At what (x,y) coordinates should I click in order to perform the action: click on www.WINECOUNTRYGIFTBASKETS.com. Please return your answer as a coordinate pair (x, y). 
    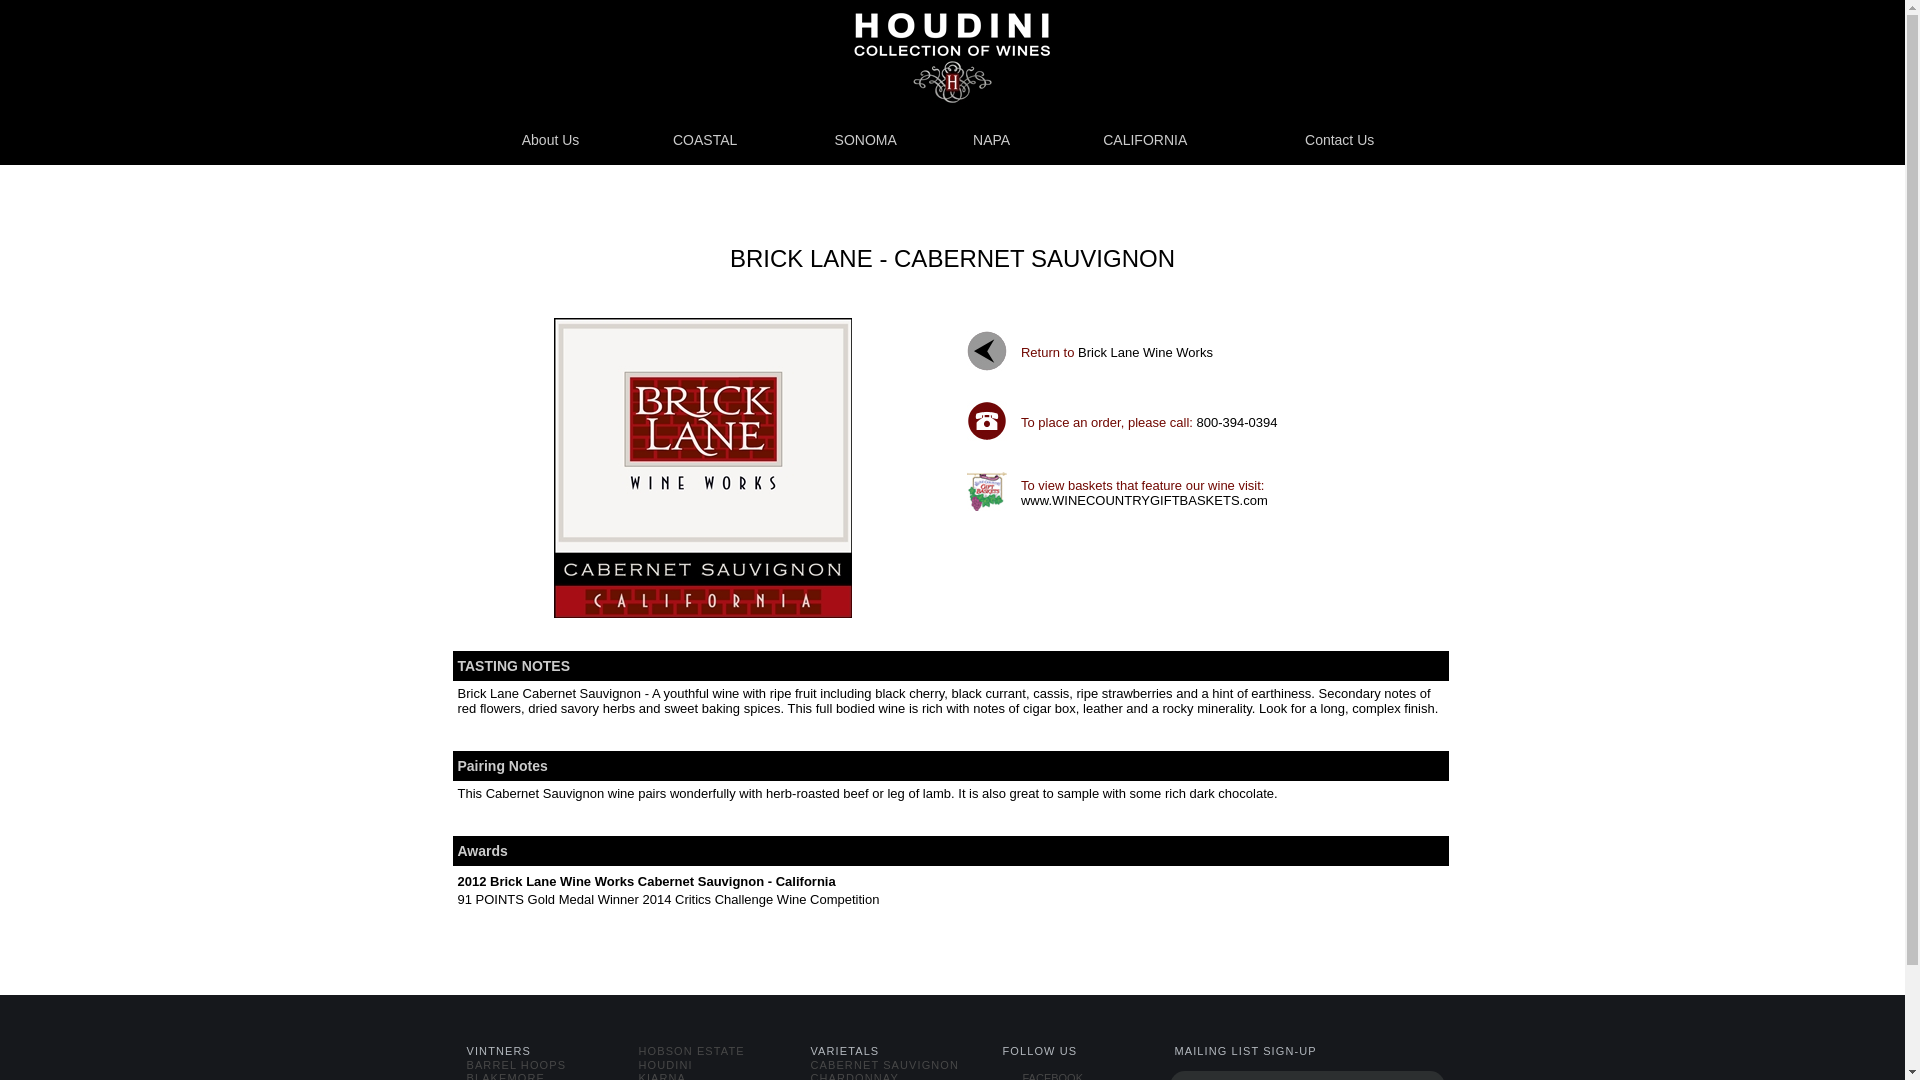
    Looking at the image, I should click on (1144, 507).